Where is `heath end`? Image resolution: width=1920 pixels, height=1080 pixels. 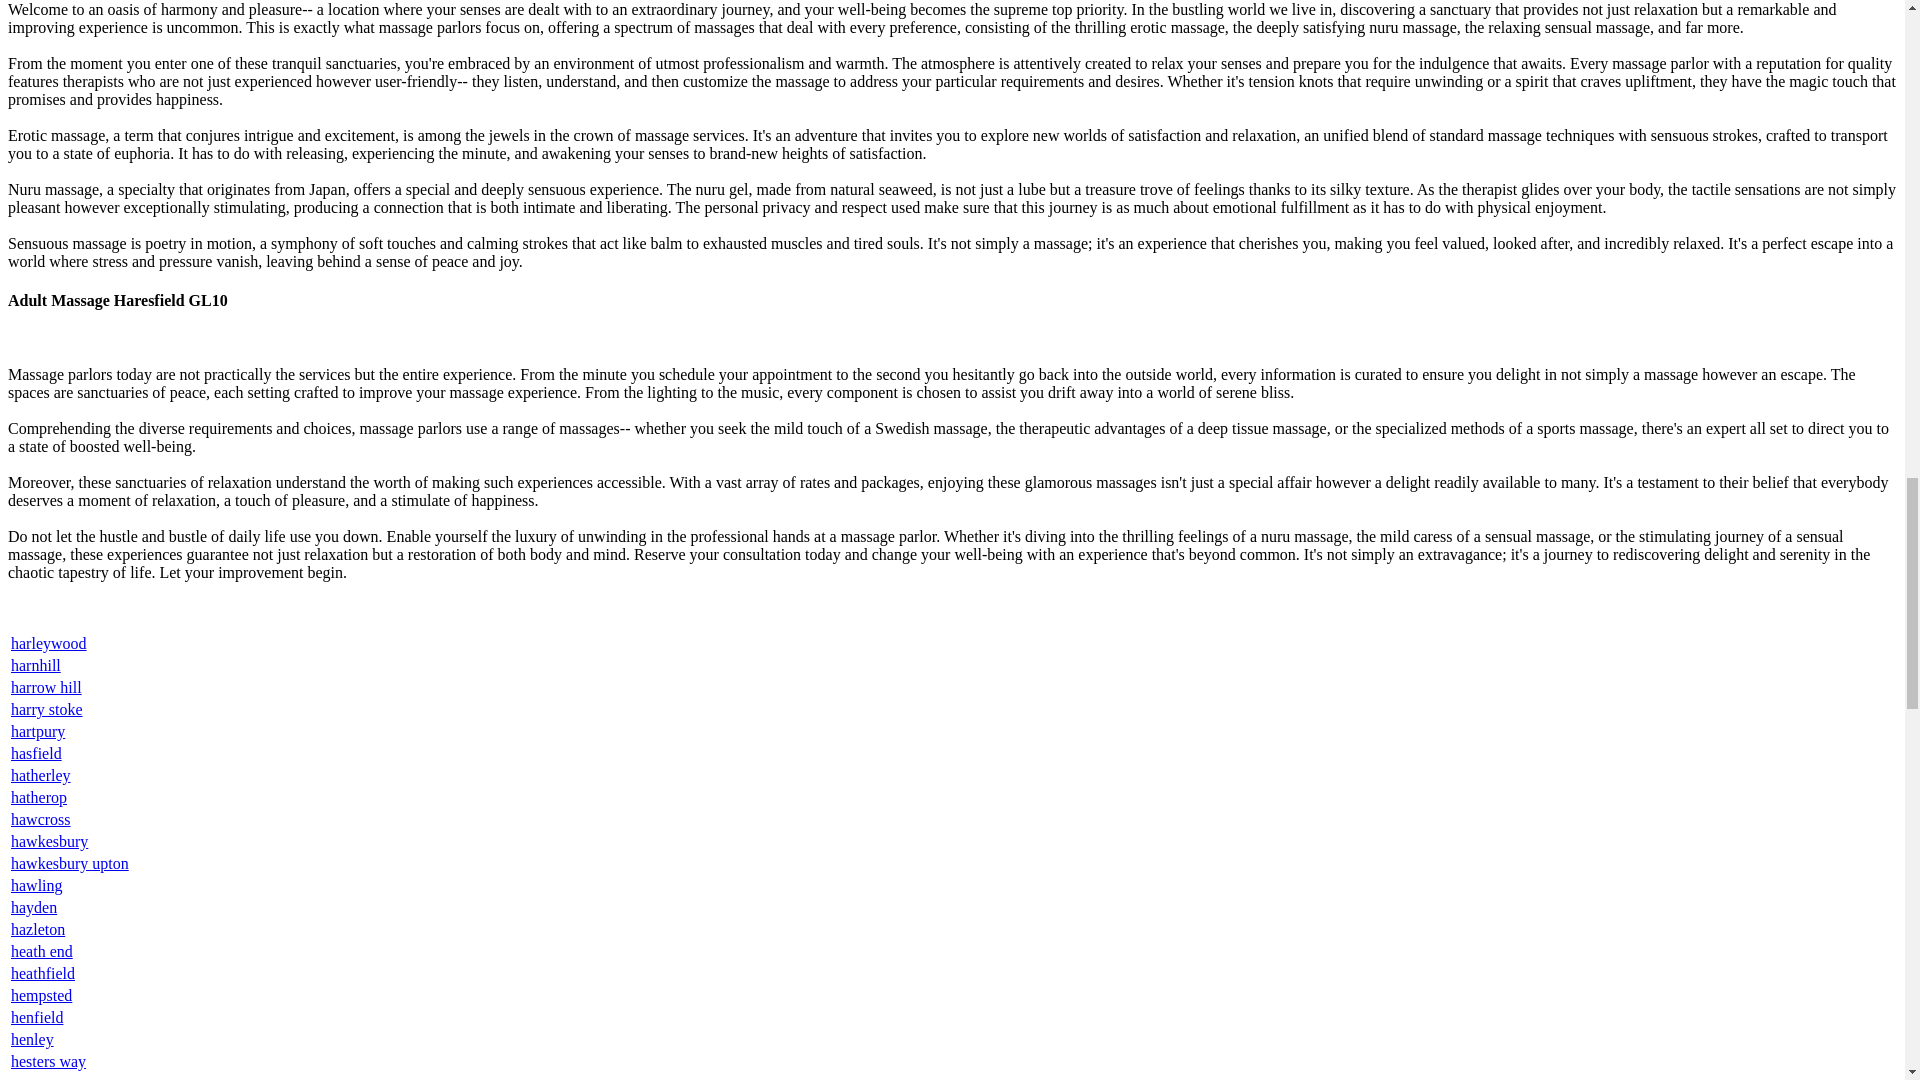 heath end is located at coordinates (42, 951).